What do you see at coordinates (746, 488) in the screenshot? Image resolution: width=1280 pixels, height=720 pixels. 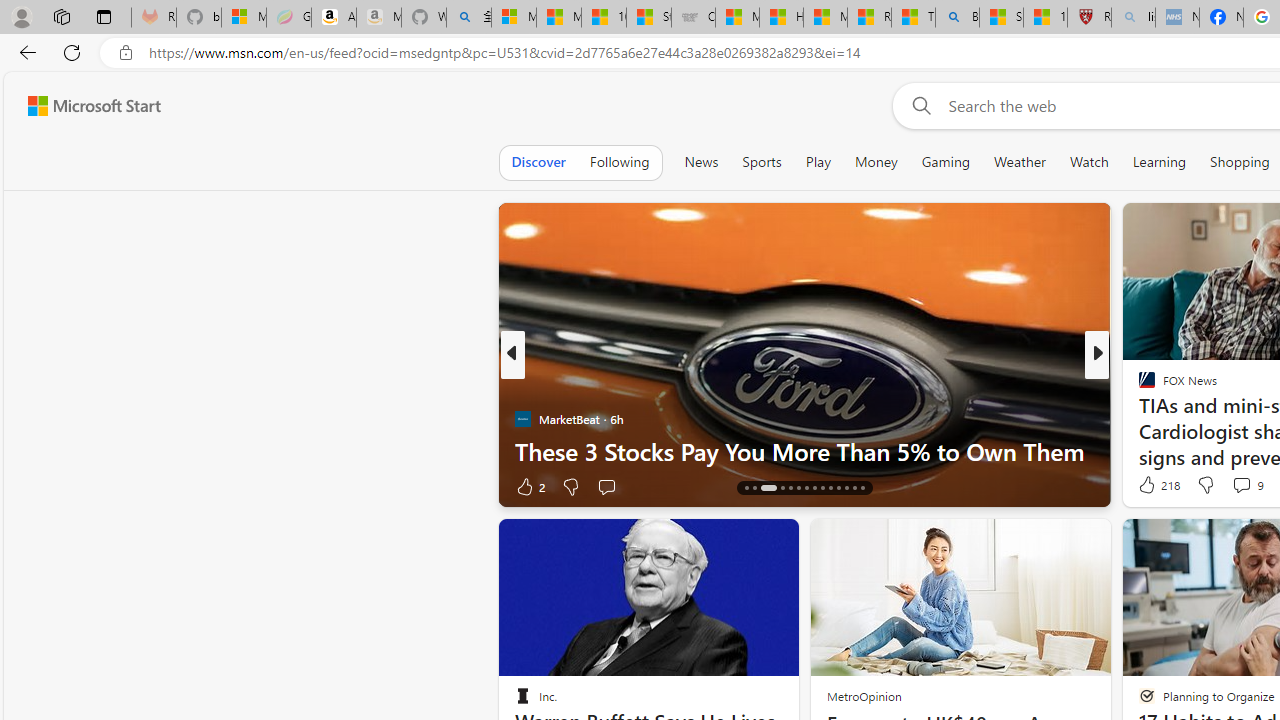 I see `AutomationID: tab-15` at bounding box center [746, 488].